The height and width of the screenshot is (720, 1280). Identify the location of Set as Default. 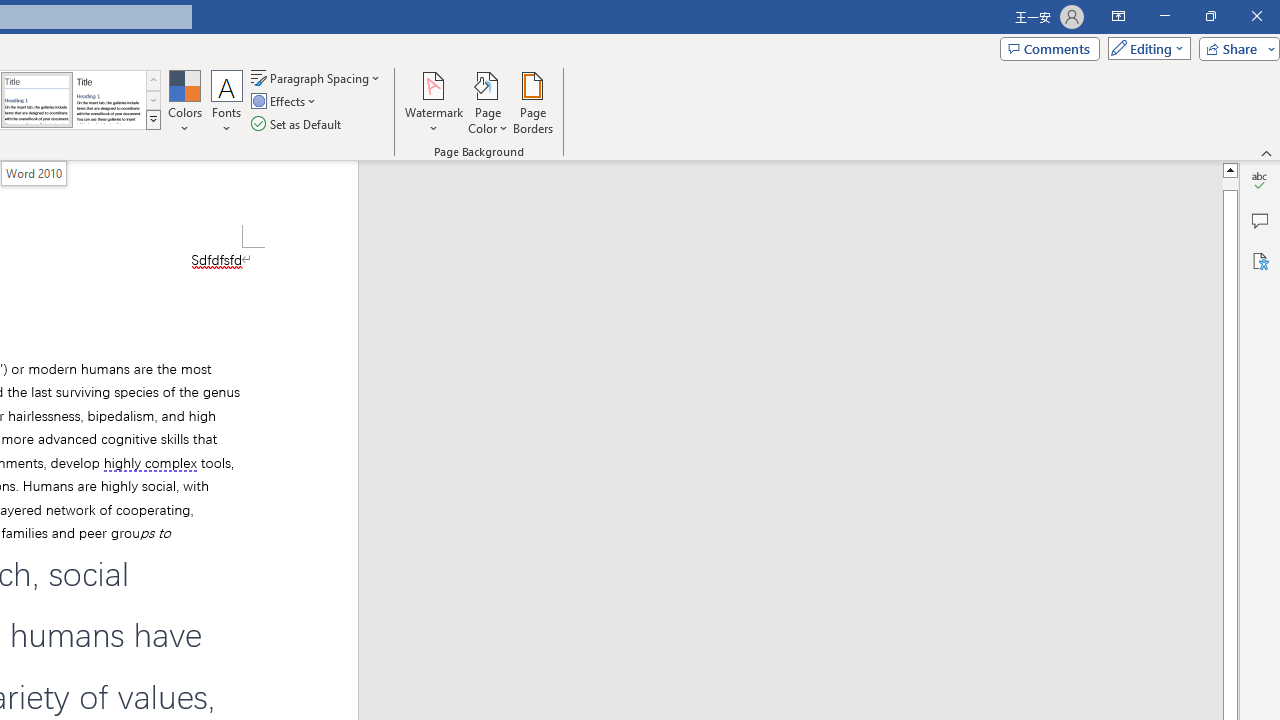
(298, 124).